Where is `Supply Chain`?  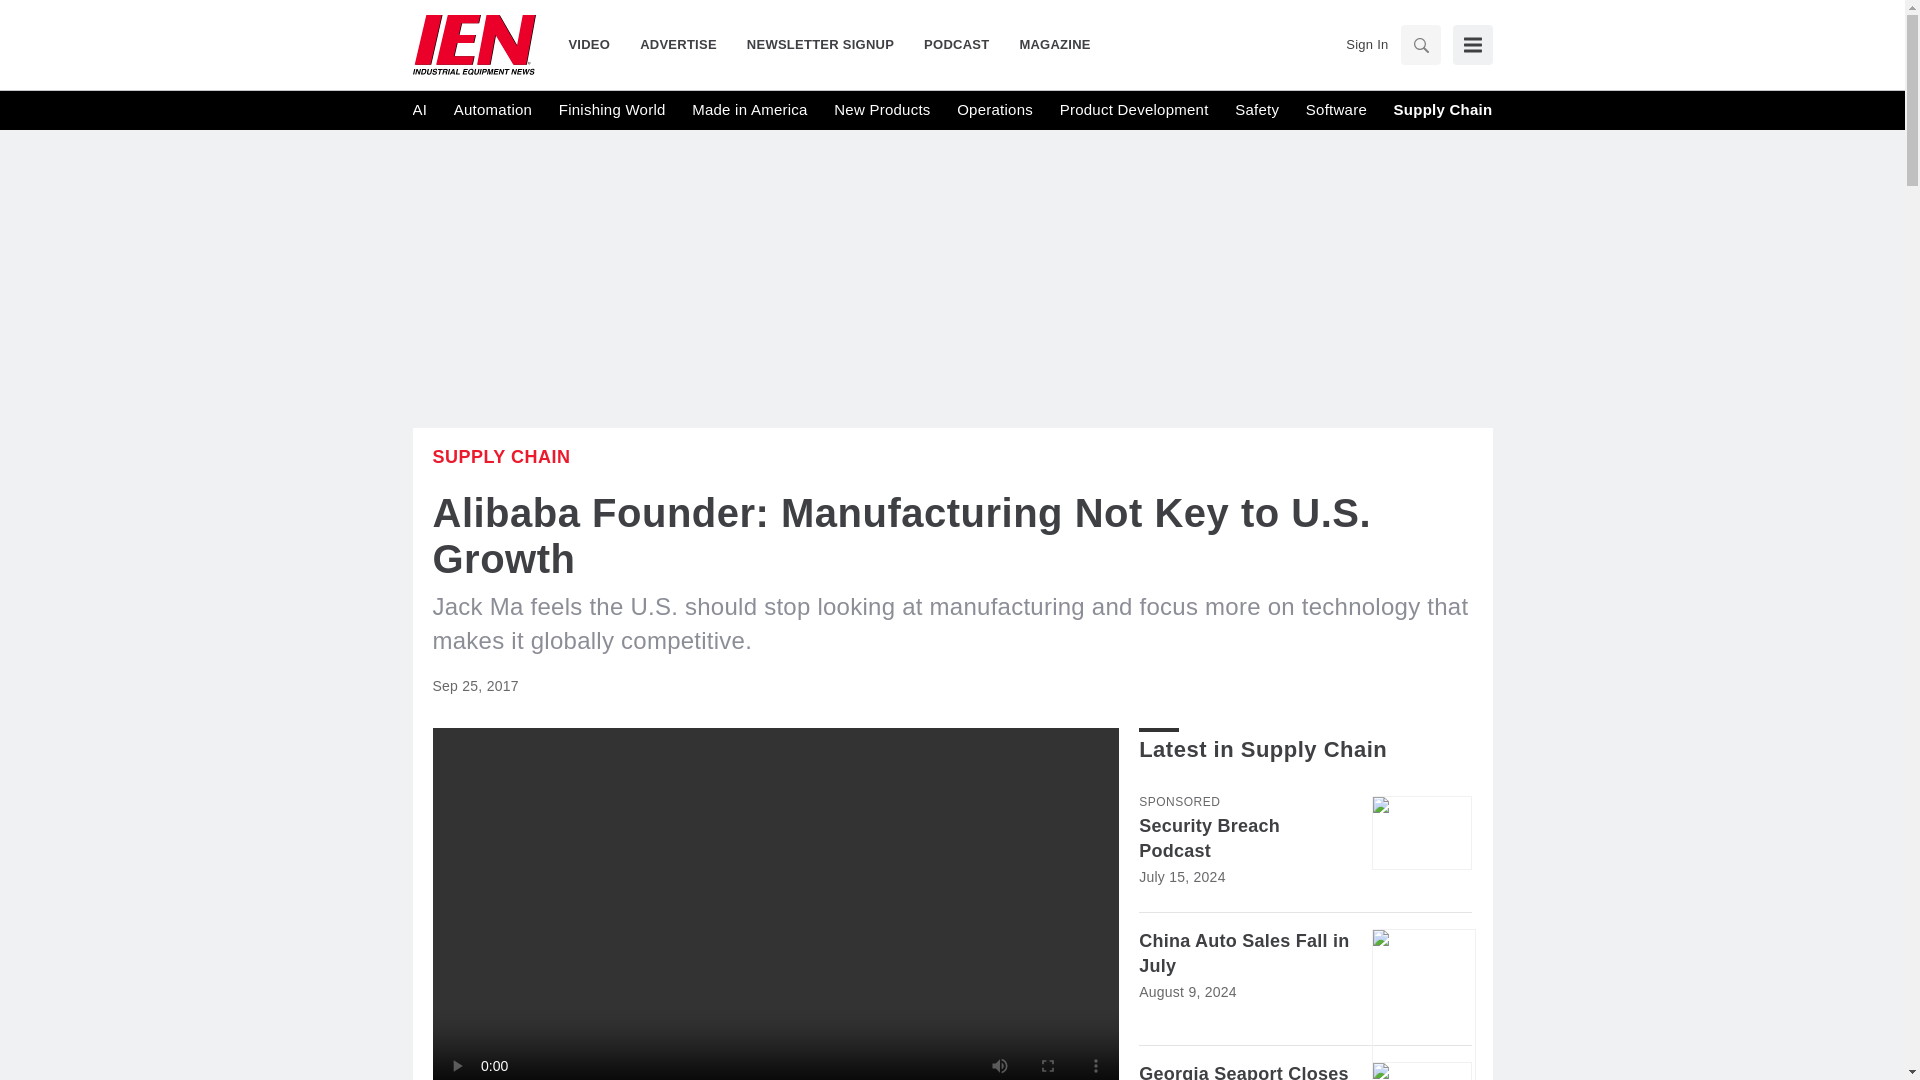
Supply Chain is located at coordinates (501, 456).